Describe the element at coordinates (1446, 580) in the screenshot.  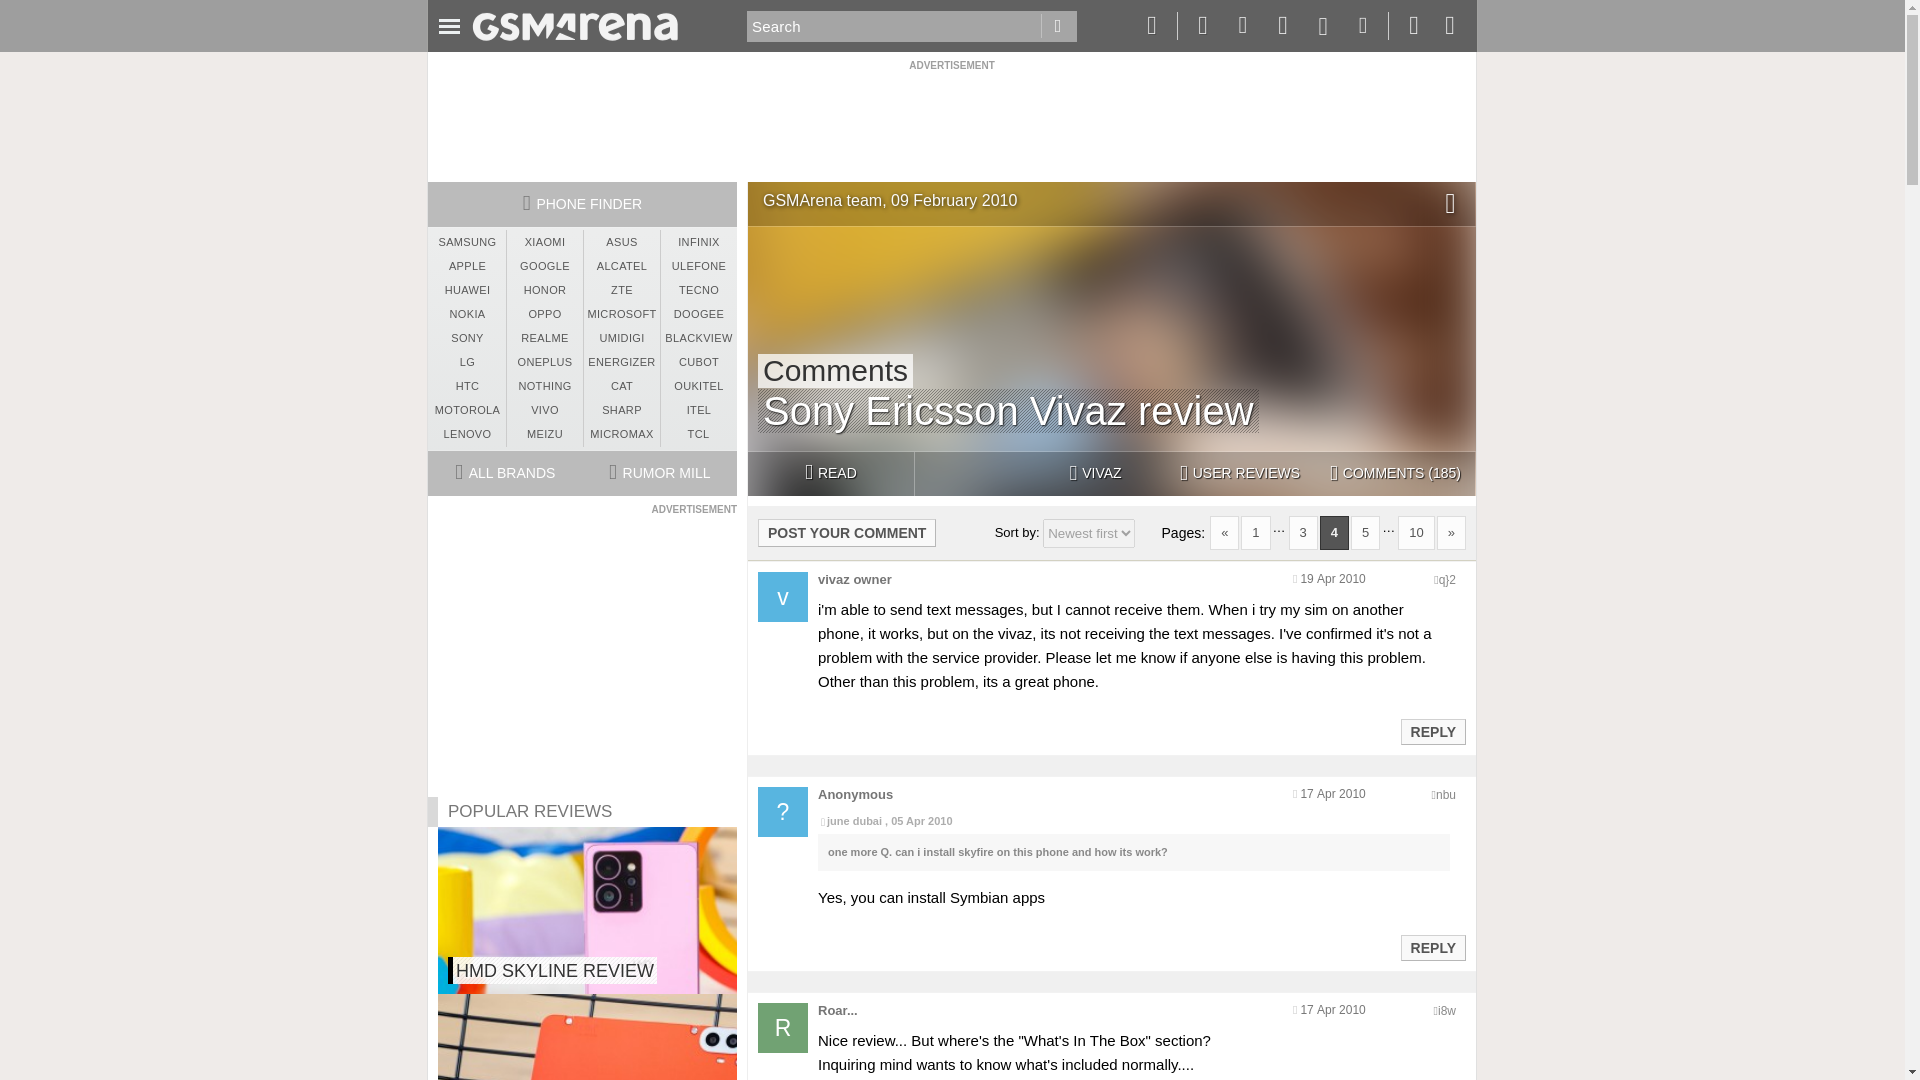
I see `Encoded anonymized location` at that location.